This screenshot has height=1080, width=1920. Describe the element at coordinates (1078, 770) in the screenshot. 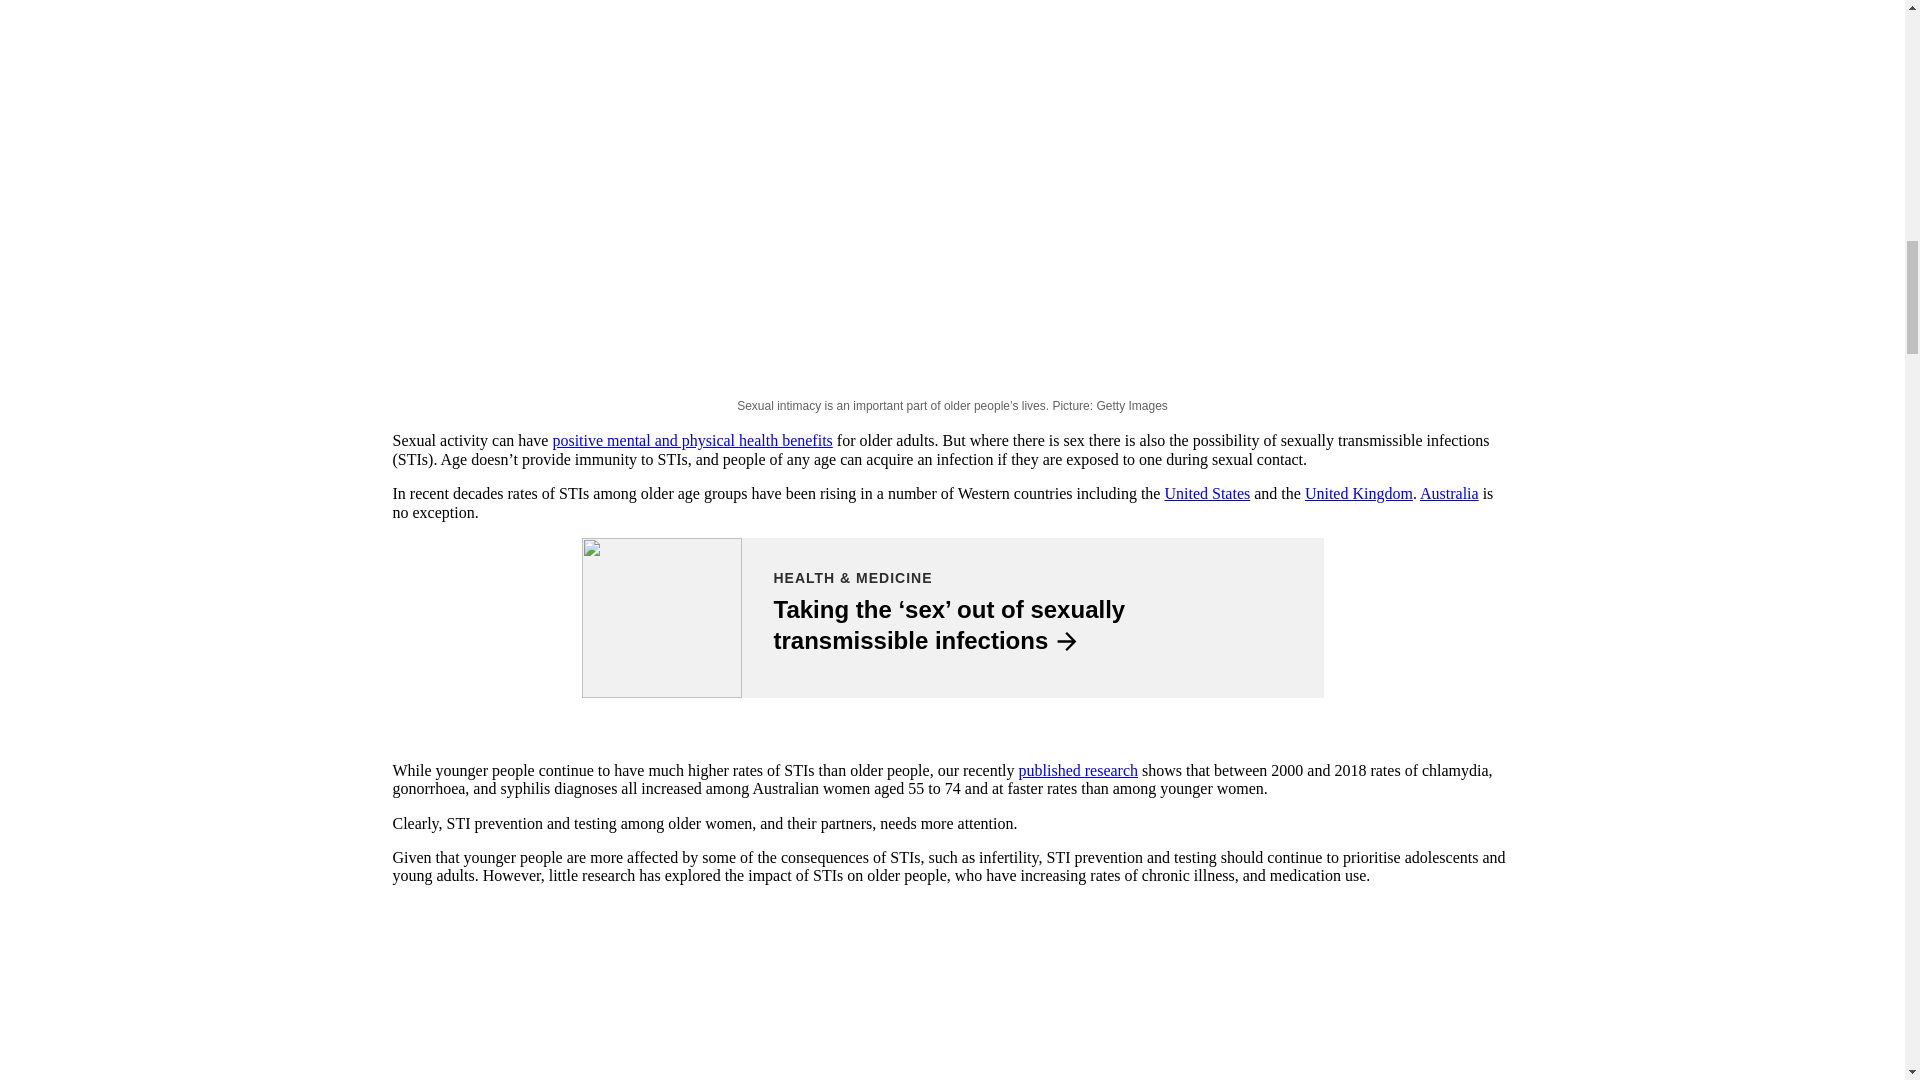

I see `published research` at that location.